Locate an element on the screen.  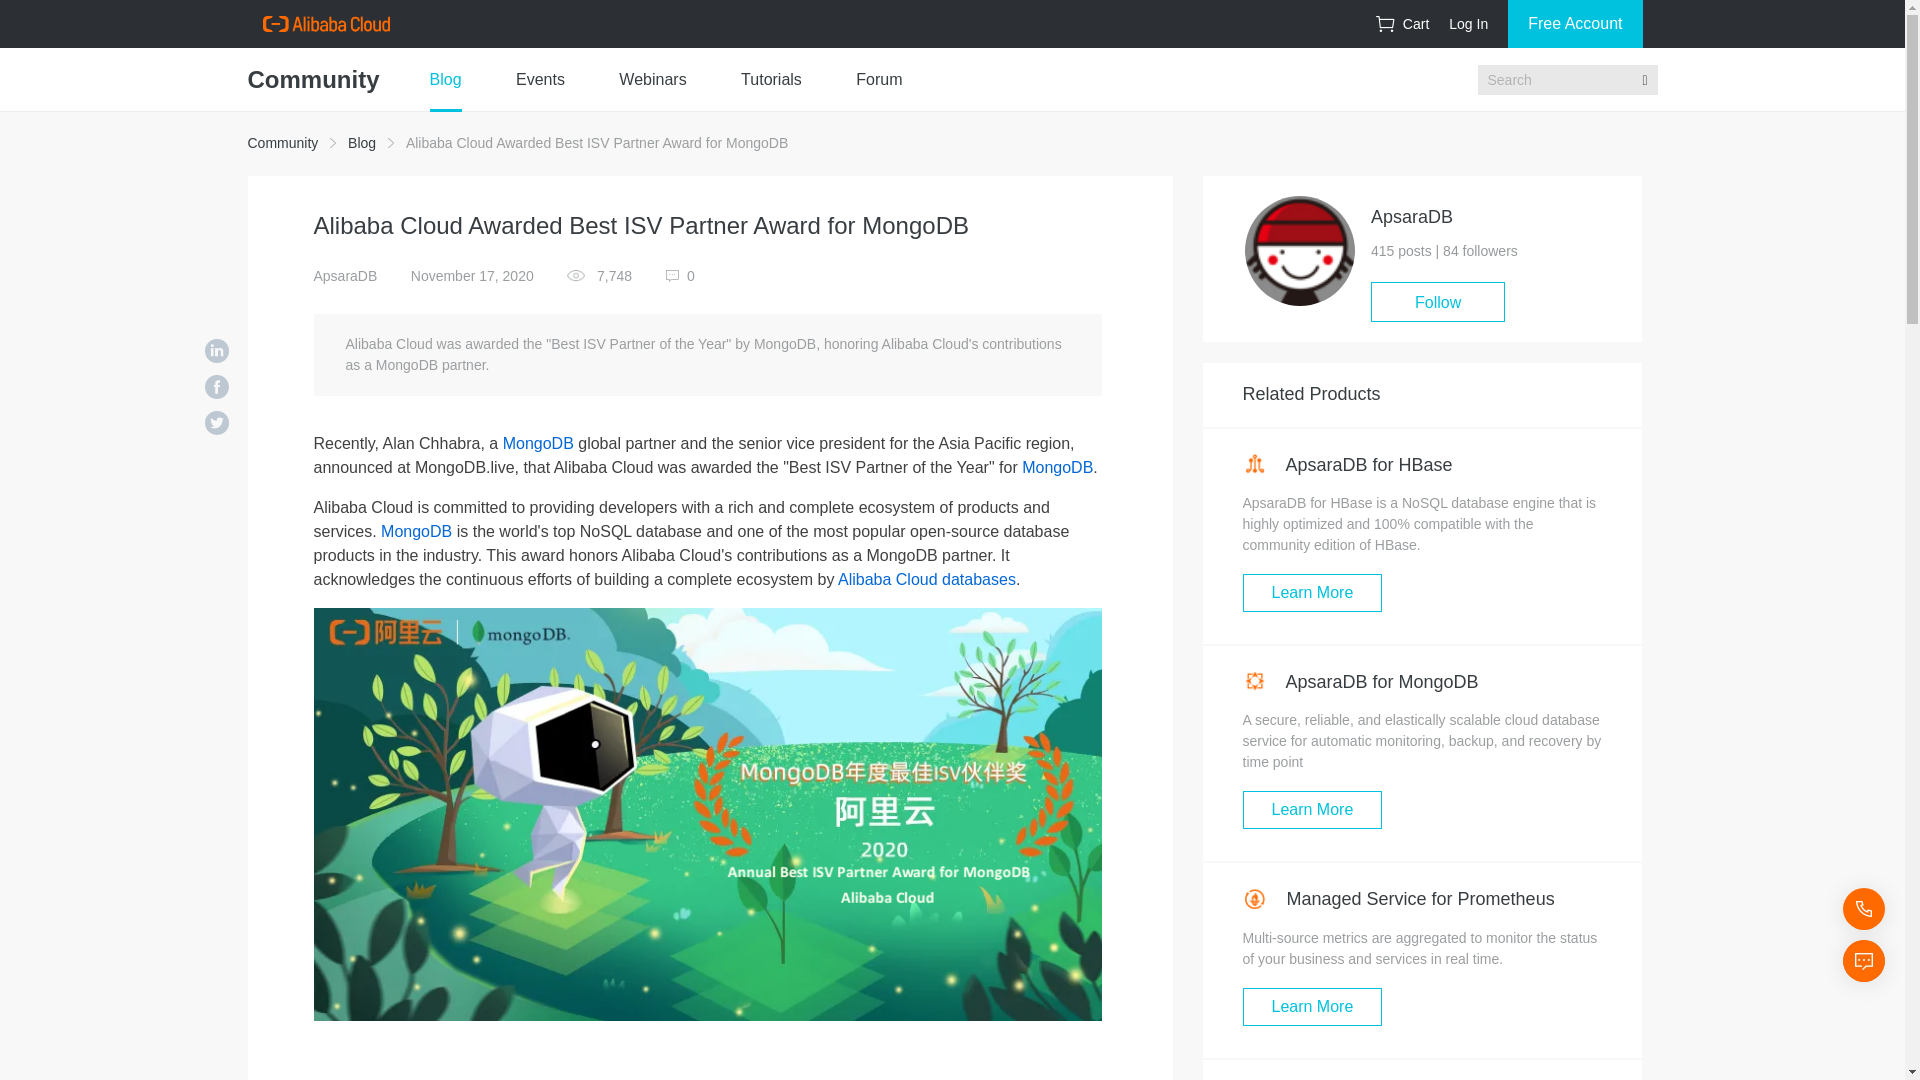
0 is located at coordinates (680, 276).